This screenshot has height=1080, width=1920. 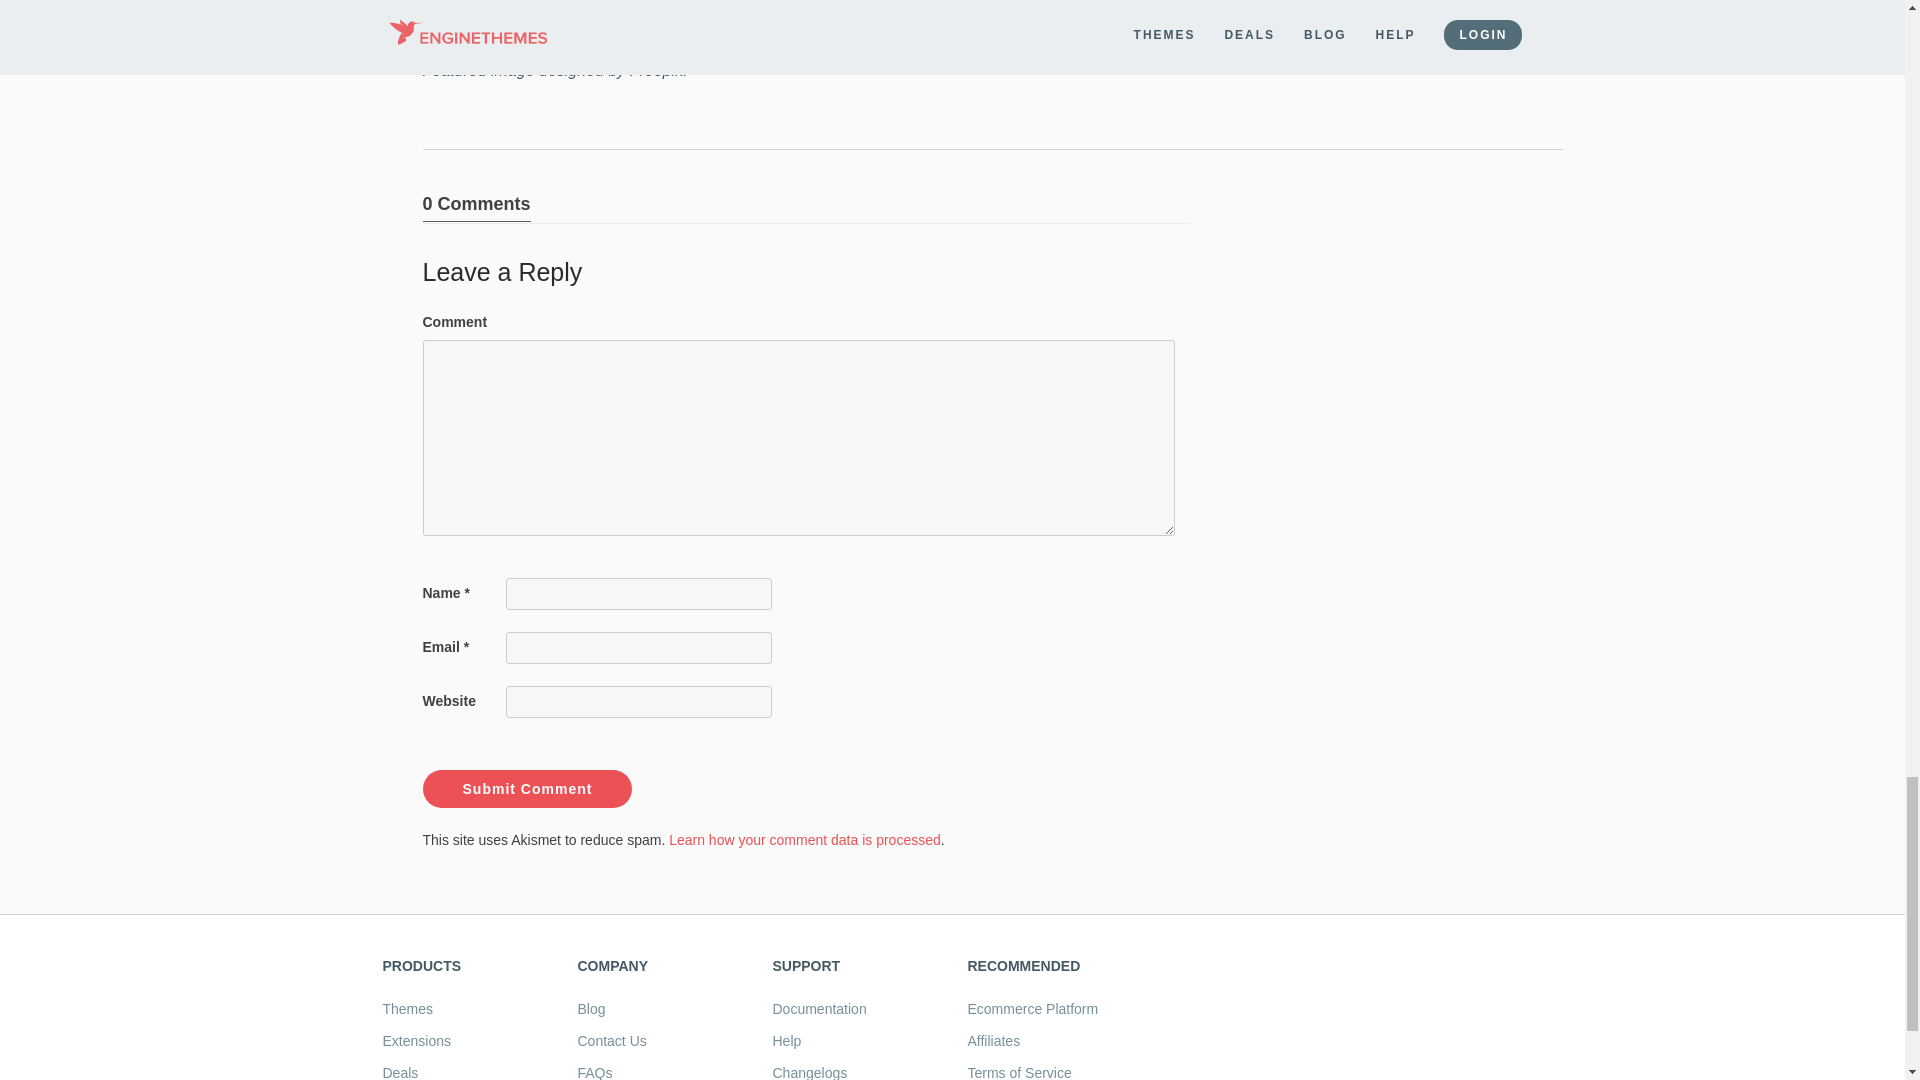 I want to click on Learn how your comment data is processed, so click(x=804, y=839).